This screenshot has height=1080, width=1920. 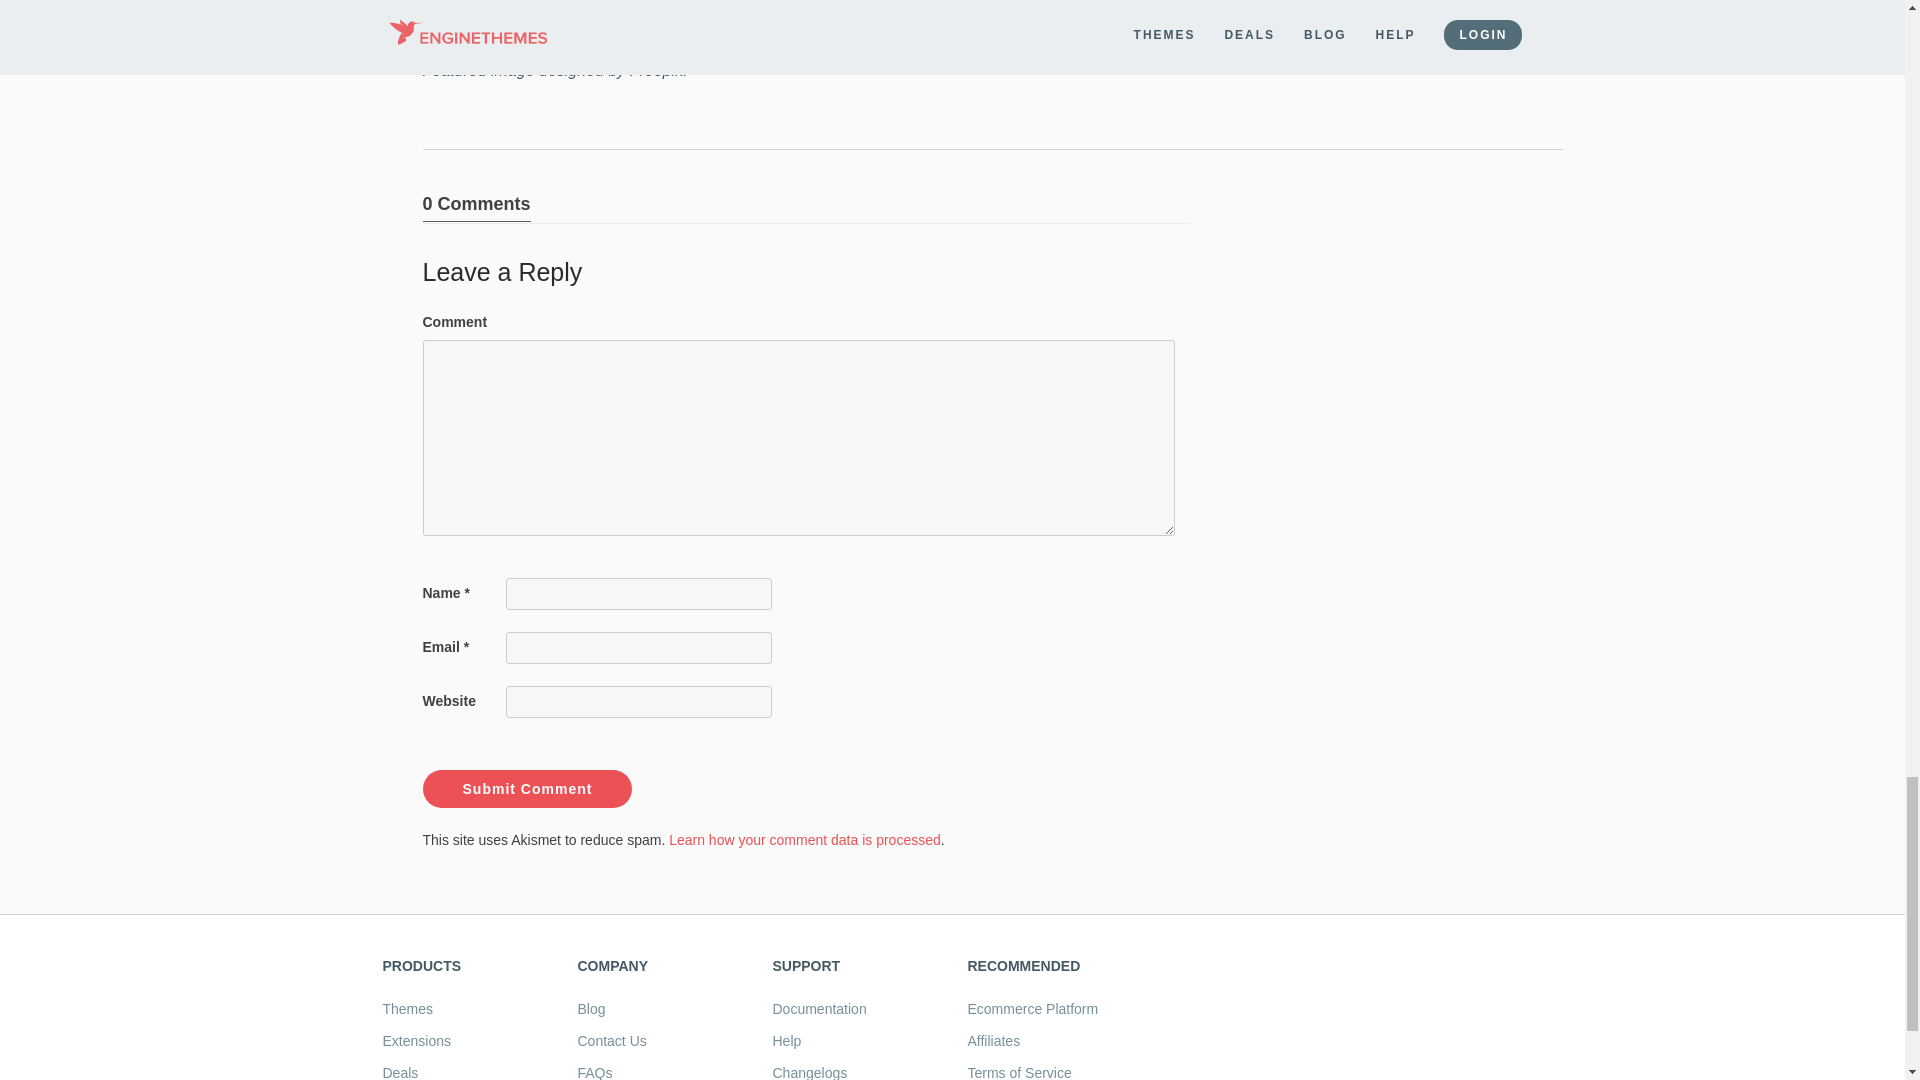 I want to click on Learn how your comment data is processed, so click(x=804, y=839).